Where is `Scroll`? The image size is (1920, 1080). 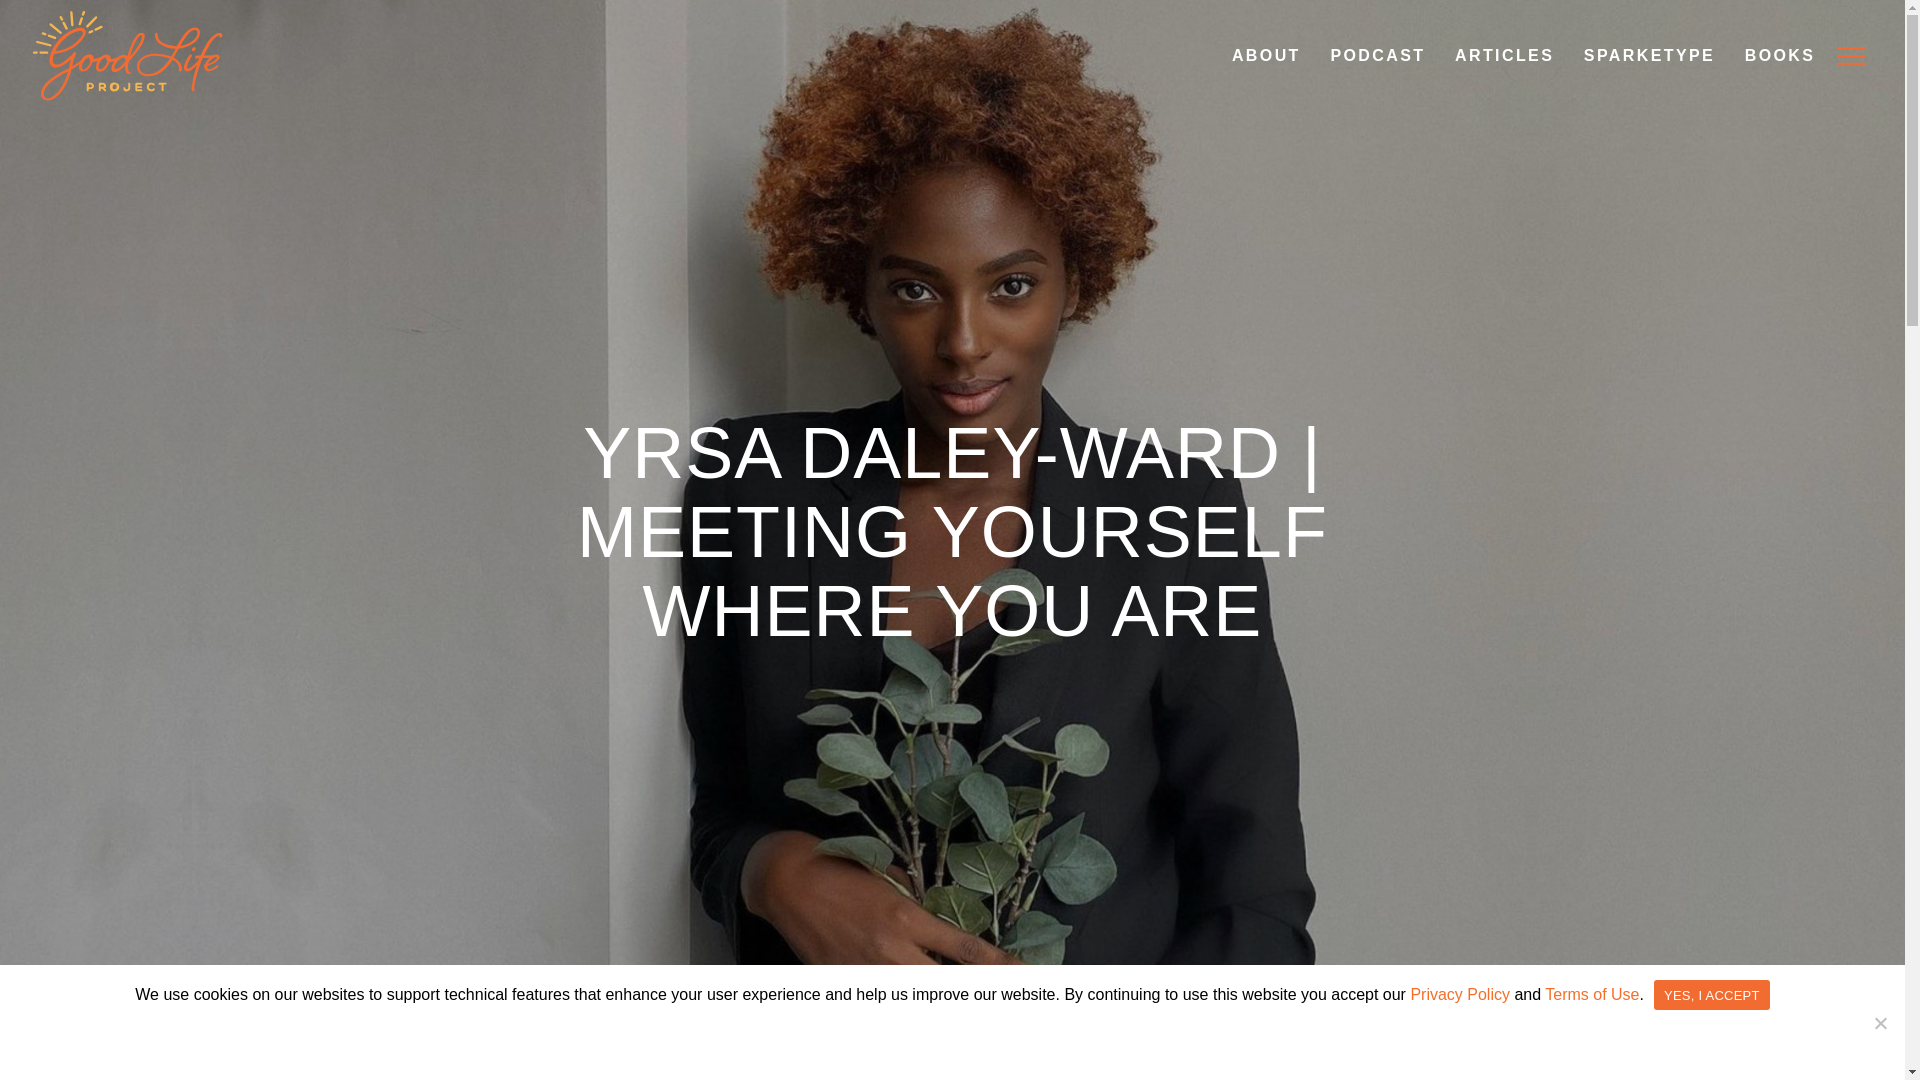 Scroll is located at coordinates (952, 1048).